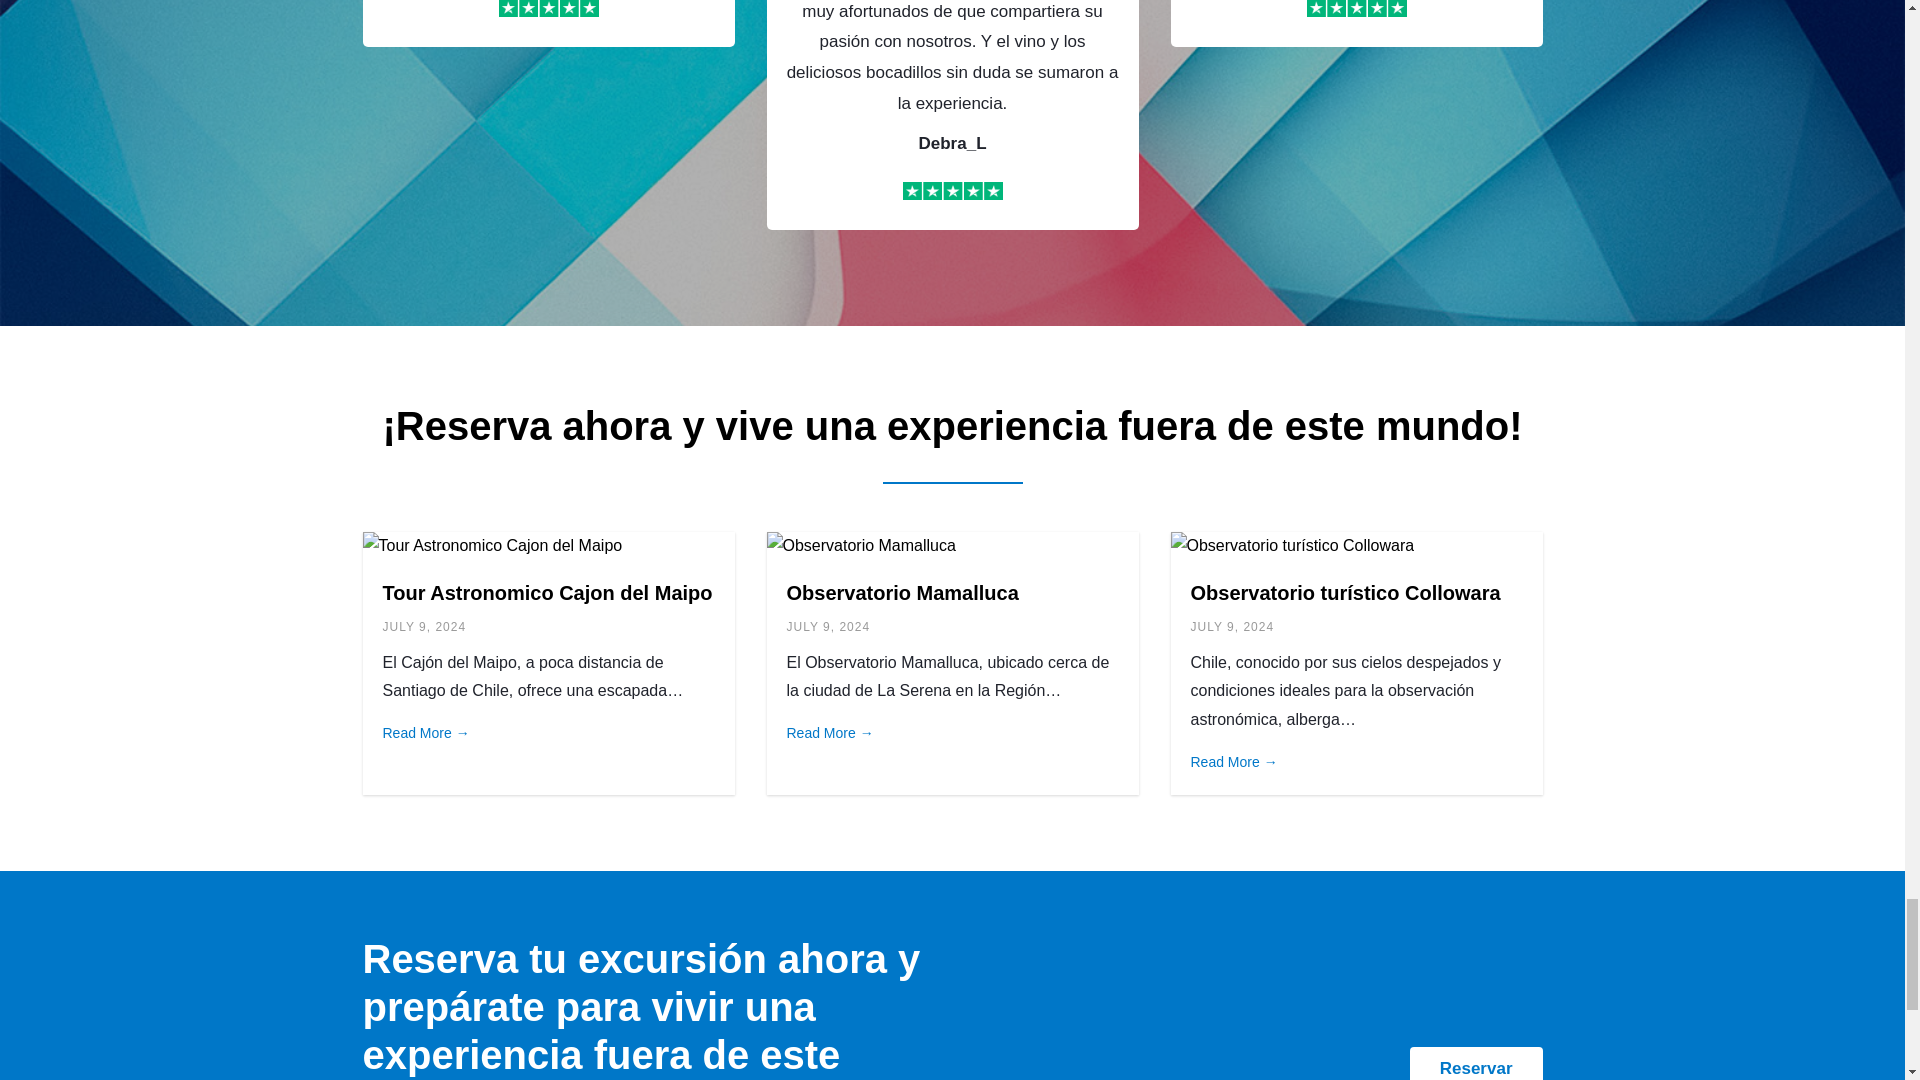 This screenshot has height=1080, width=1920. I want to click on Observatorio Mamalluca, so click(901, 592).